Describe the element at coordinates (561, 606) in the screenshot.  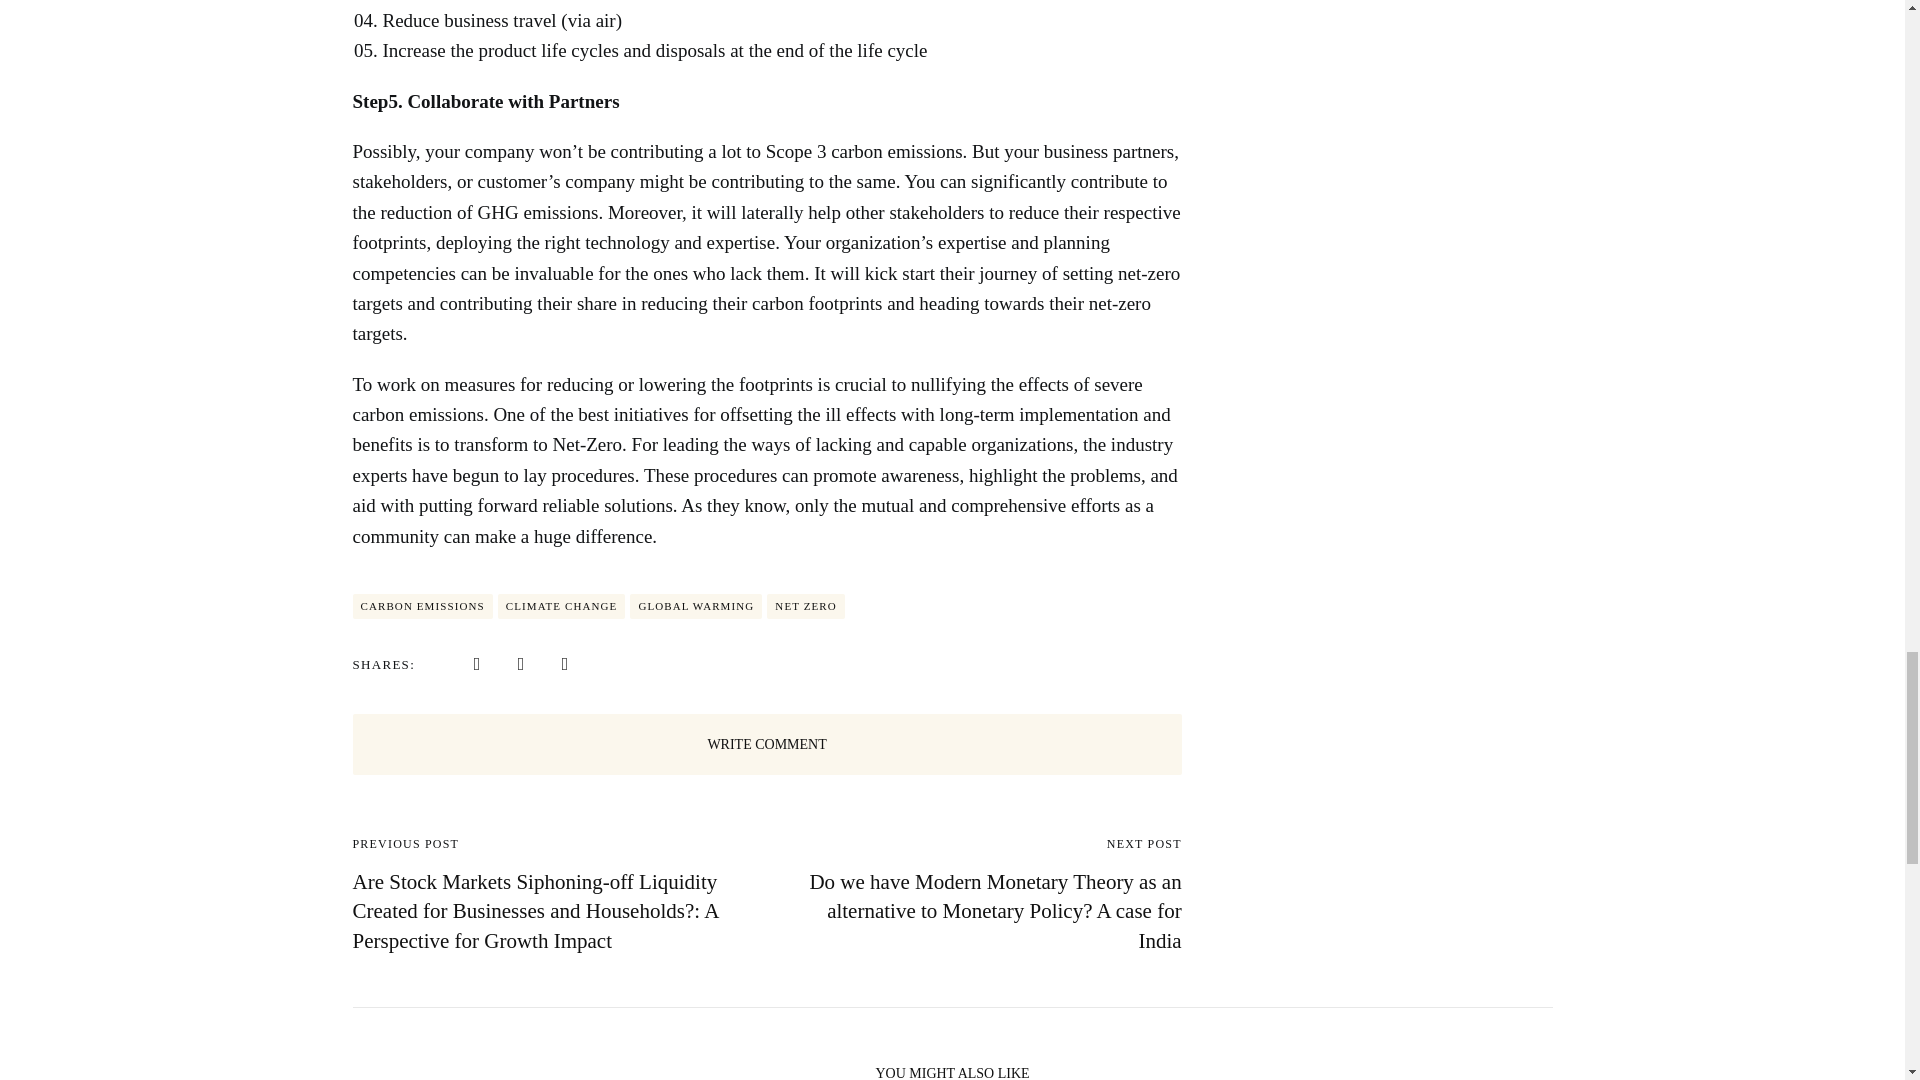
I see `CLIMATE CHANGE` at that location.